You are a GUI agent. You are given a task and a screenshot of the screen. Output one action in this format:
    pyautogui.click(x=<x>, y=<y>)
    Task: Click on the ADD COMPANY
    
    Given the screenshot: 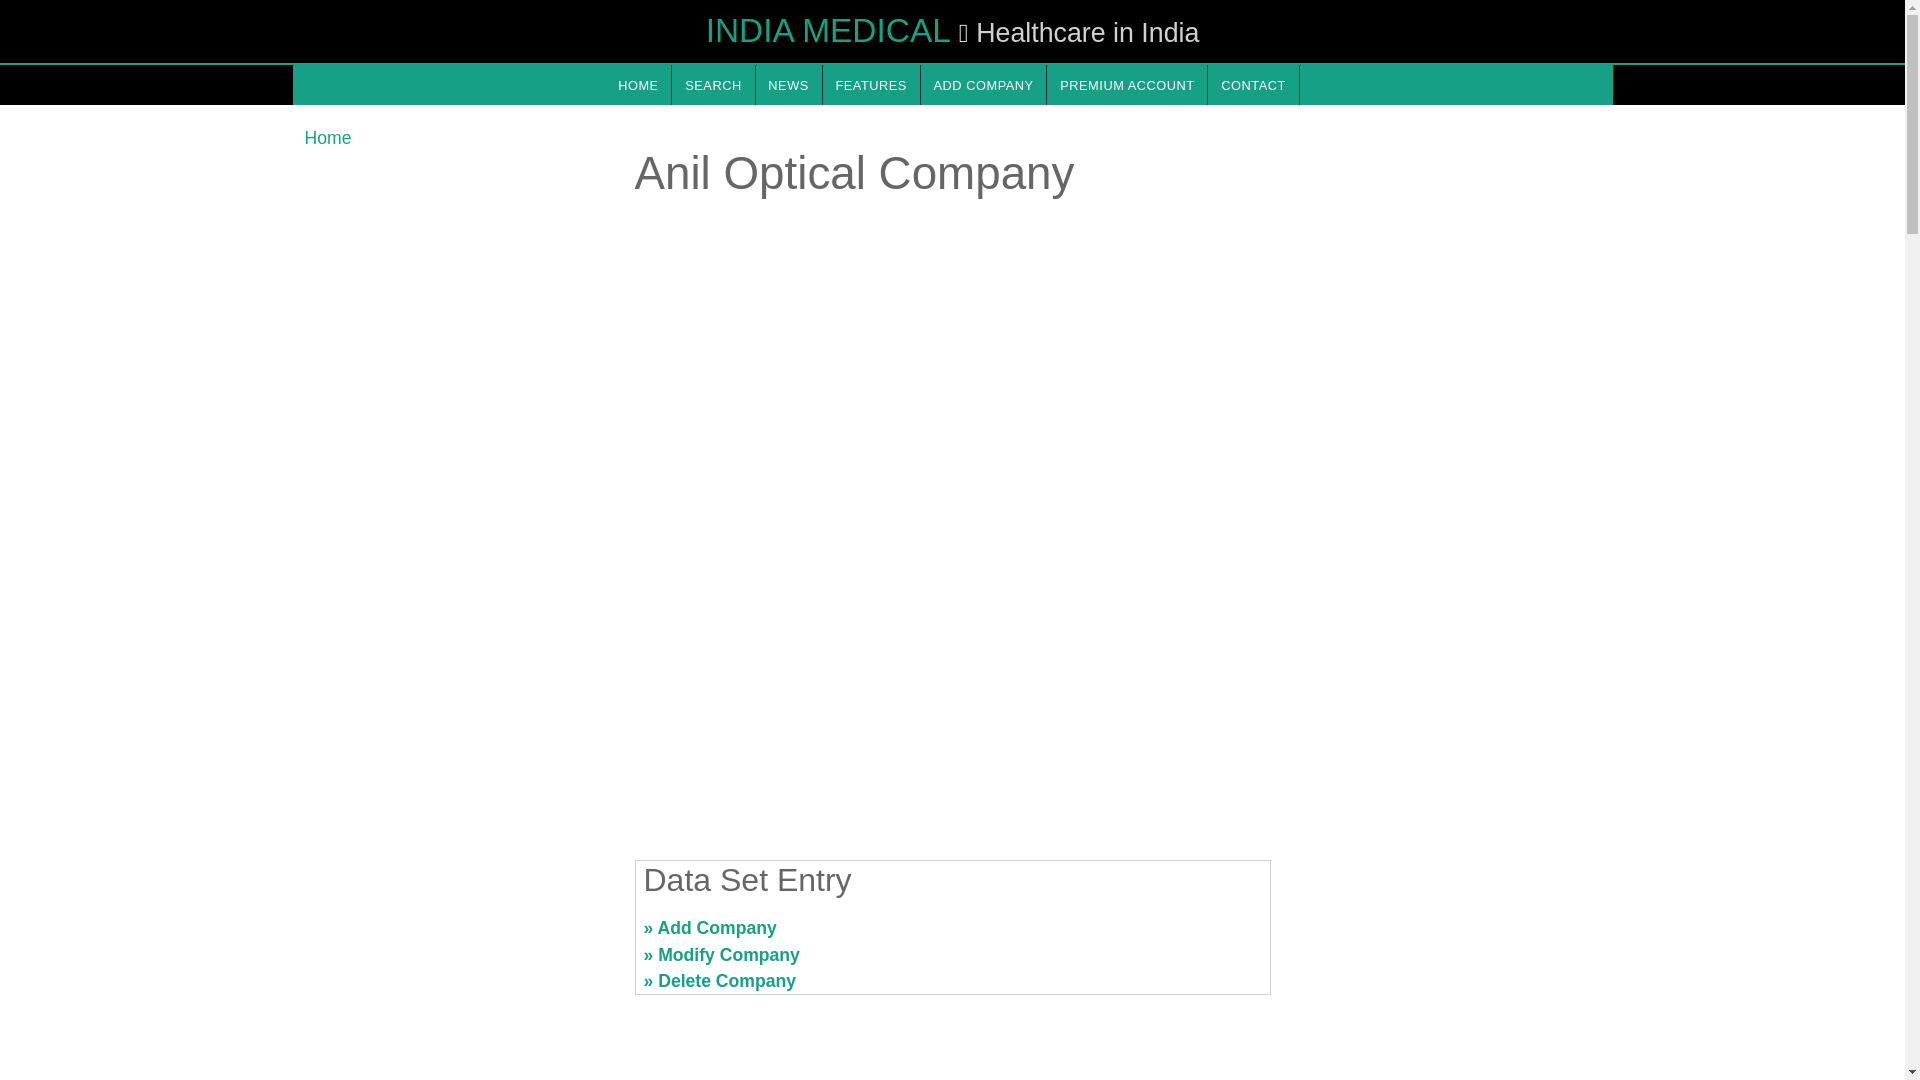 What is the action you would take?
    pyautogui.click(x=984, y=84)
    